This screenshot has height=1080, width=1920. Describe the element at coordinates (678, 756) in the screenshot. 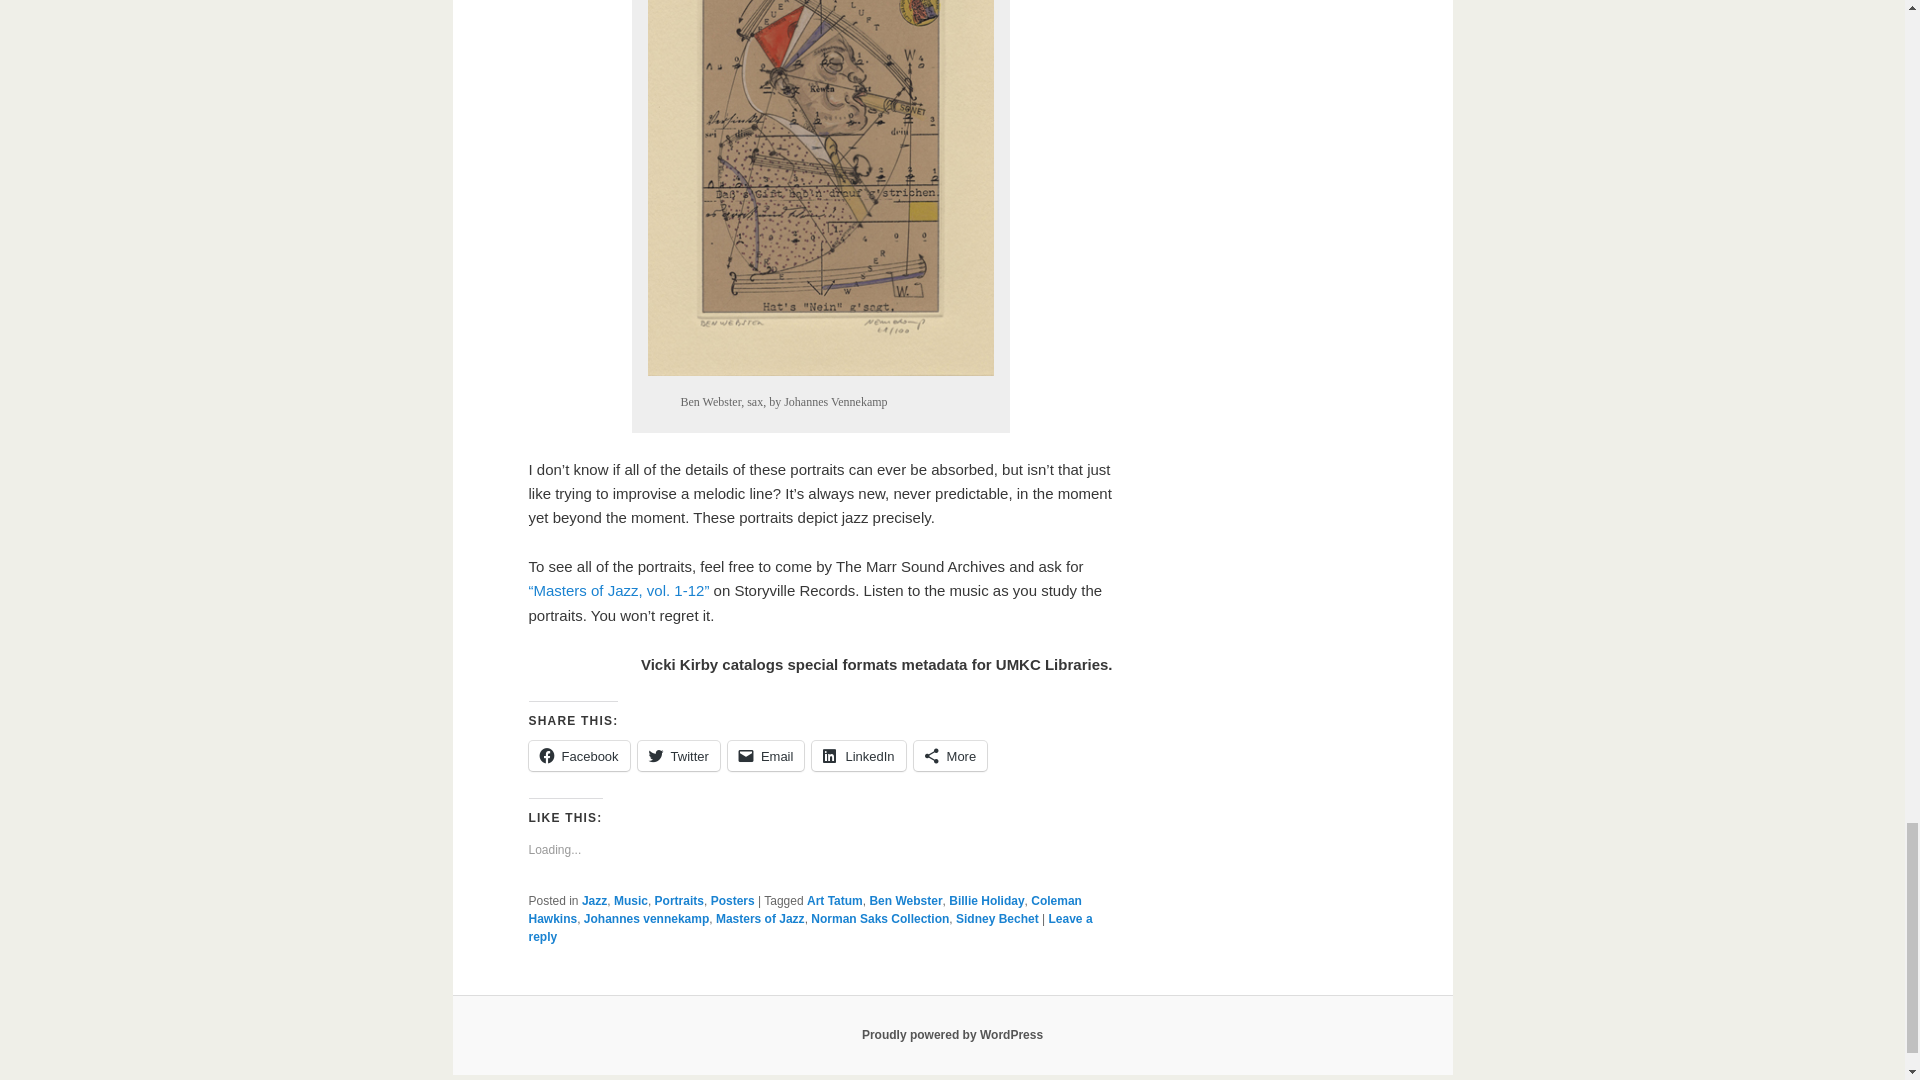

I see `Click to share on Twitter` at that location.